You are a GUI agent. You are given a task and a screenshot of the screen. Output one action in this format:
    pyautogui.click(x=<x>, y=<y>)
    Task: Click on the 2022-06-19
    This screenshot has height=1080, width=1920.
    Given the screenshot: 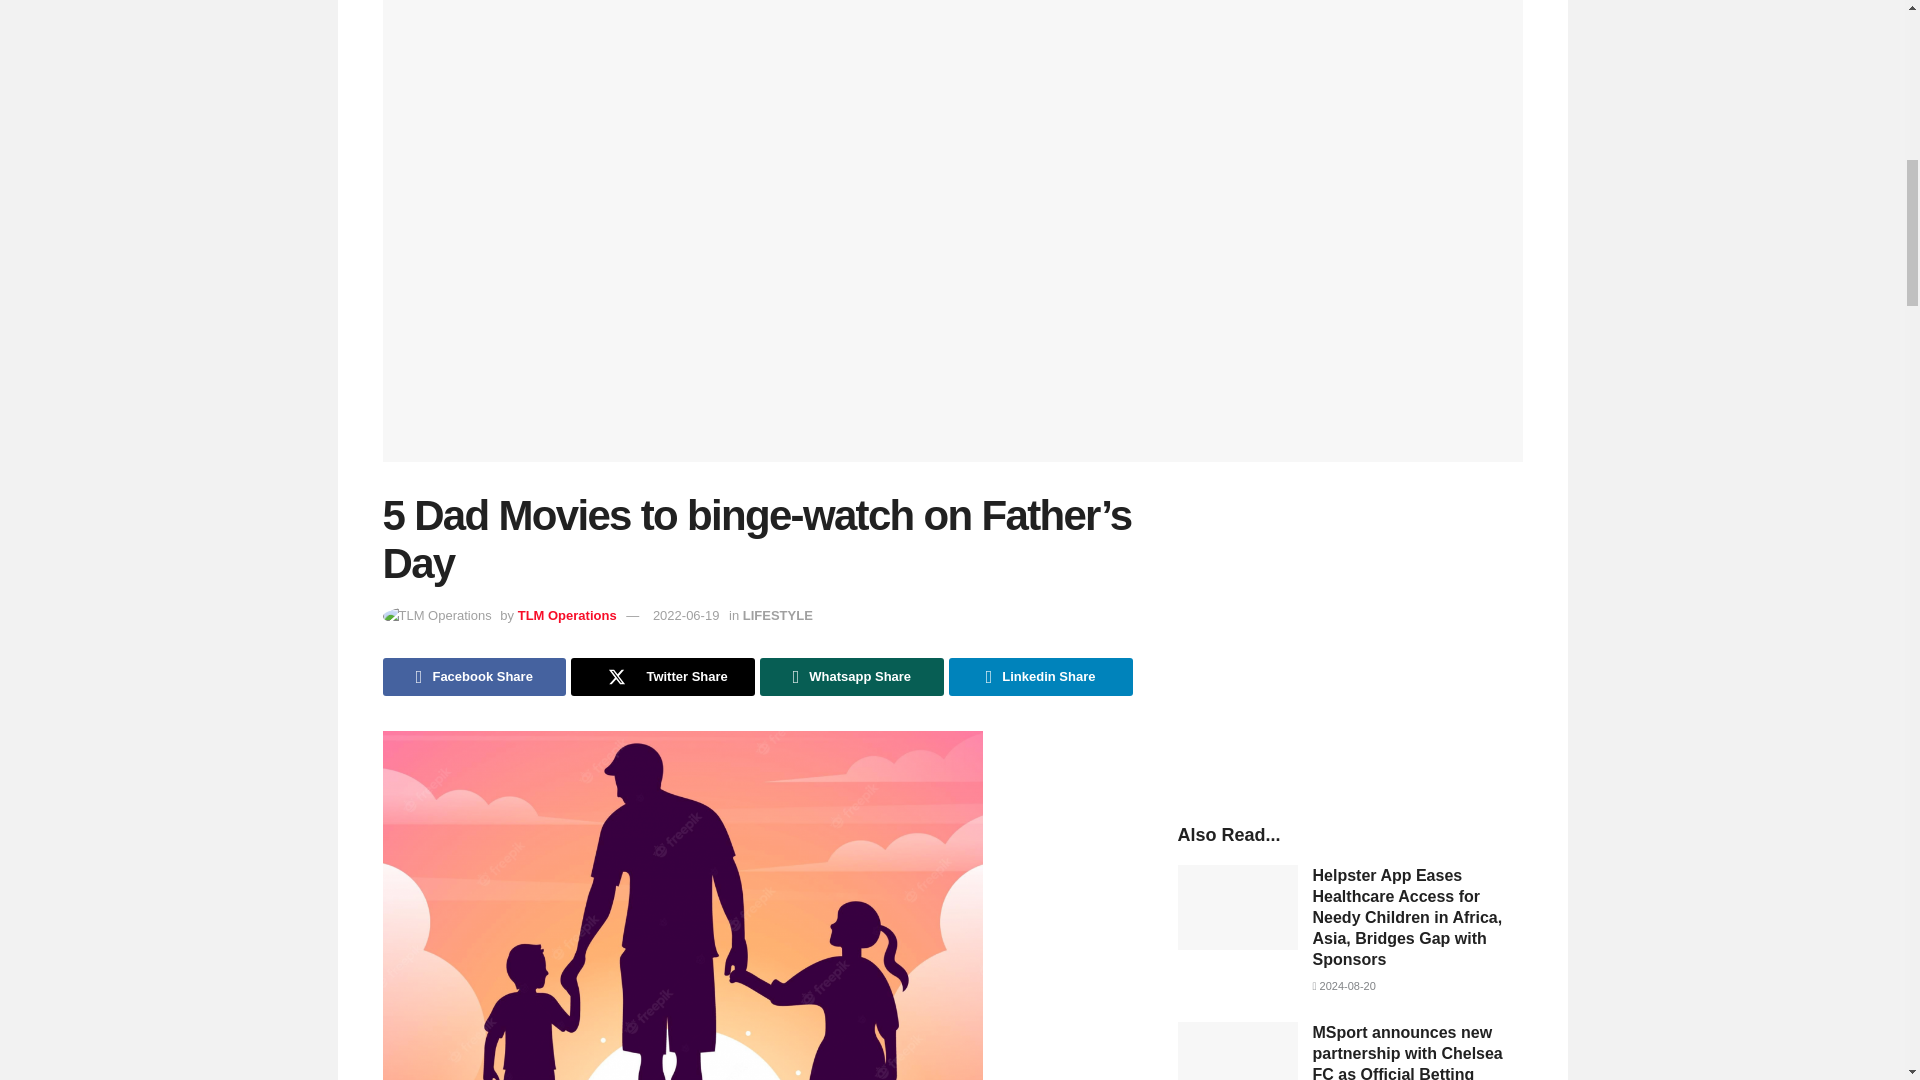 What is the action you would take?
    pyautogui.click(x=686, y=616)
    